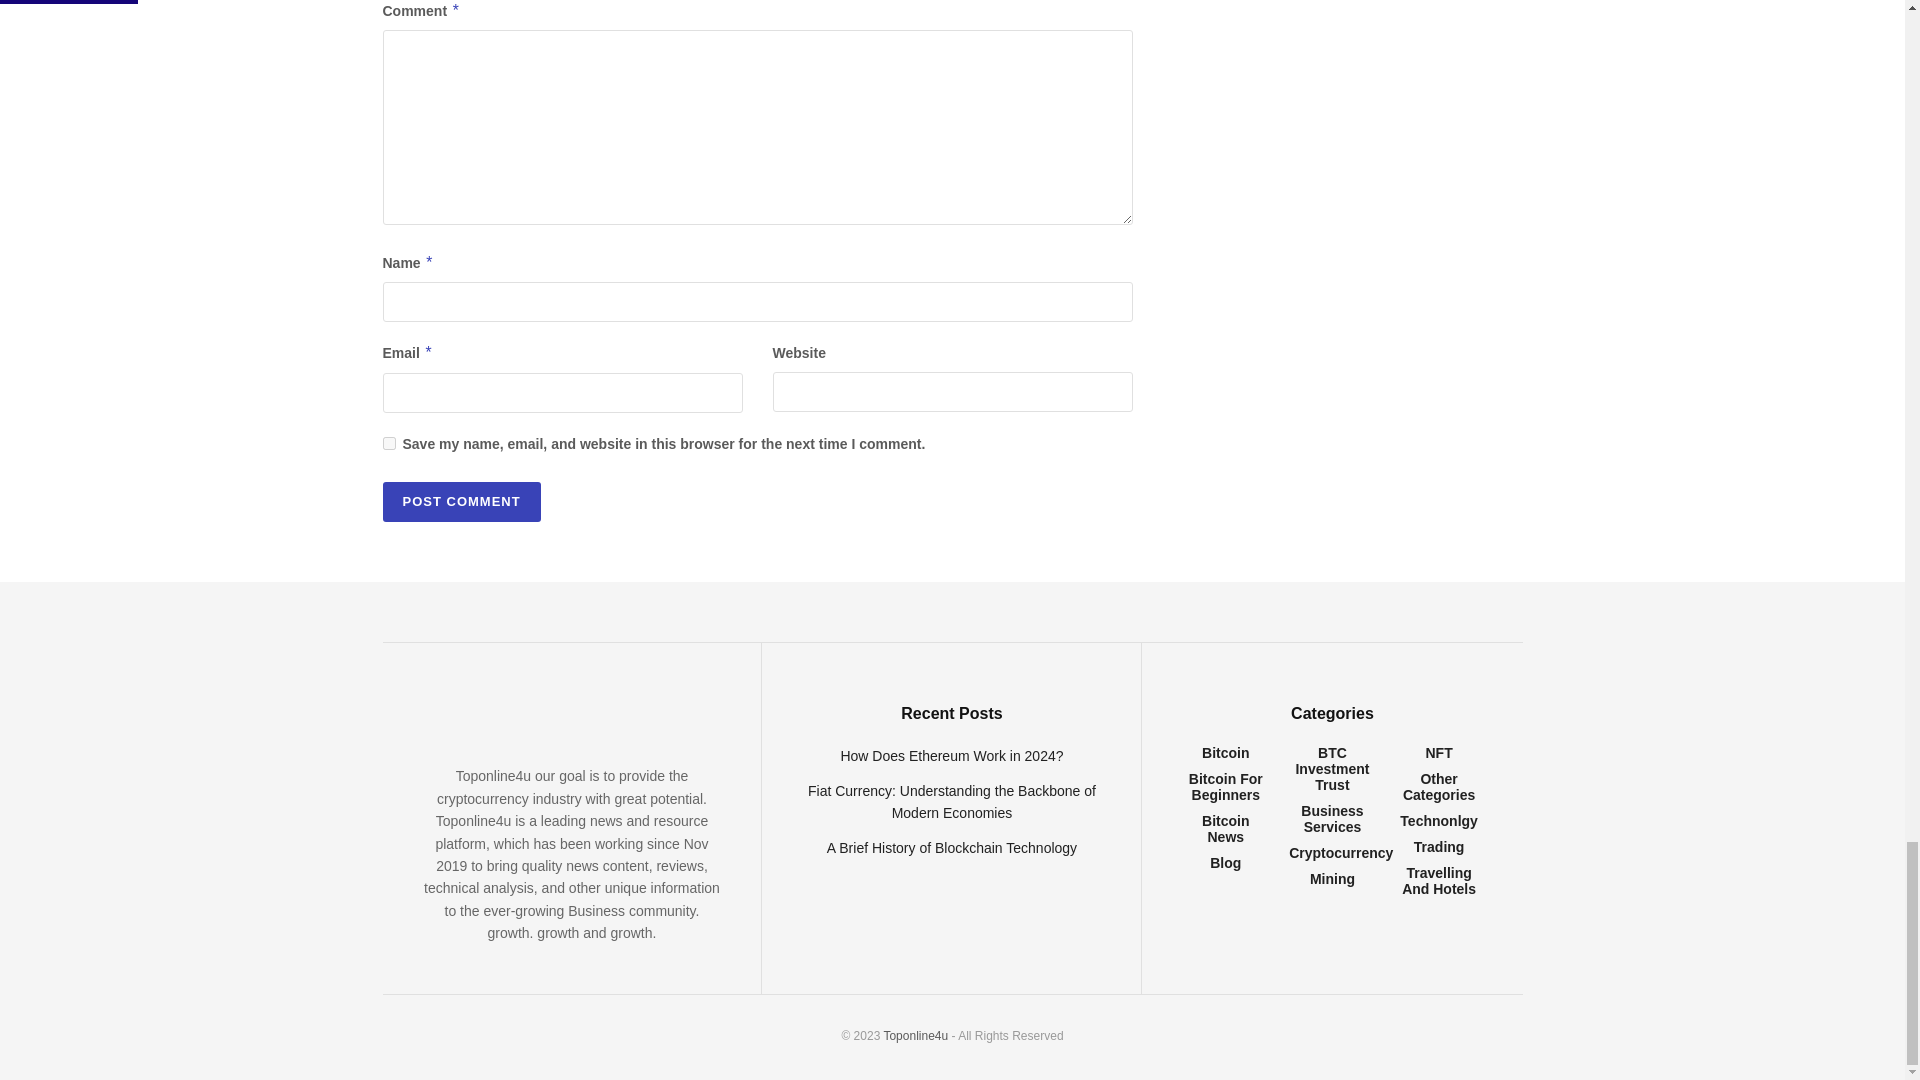  I want to click on yes, so click(388, 444).